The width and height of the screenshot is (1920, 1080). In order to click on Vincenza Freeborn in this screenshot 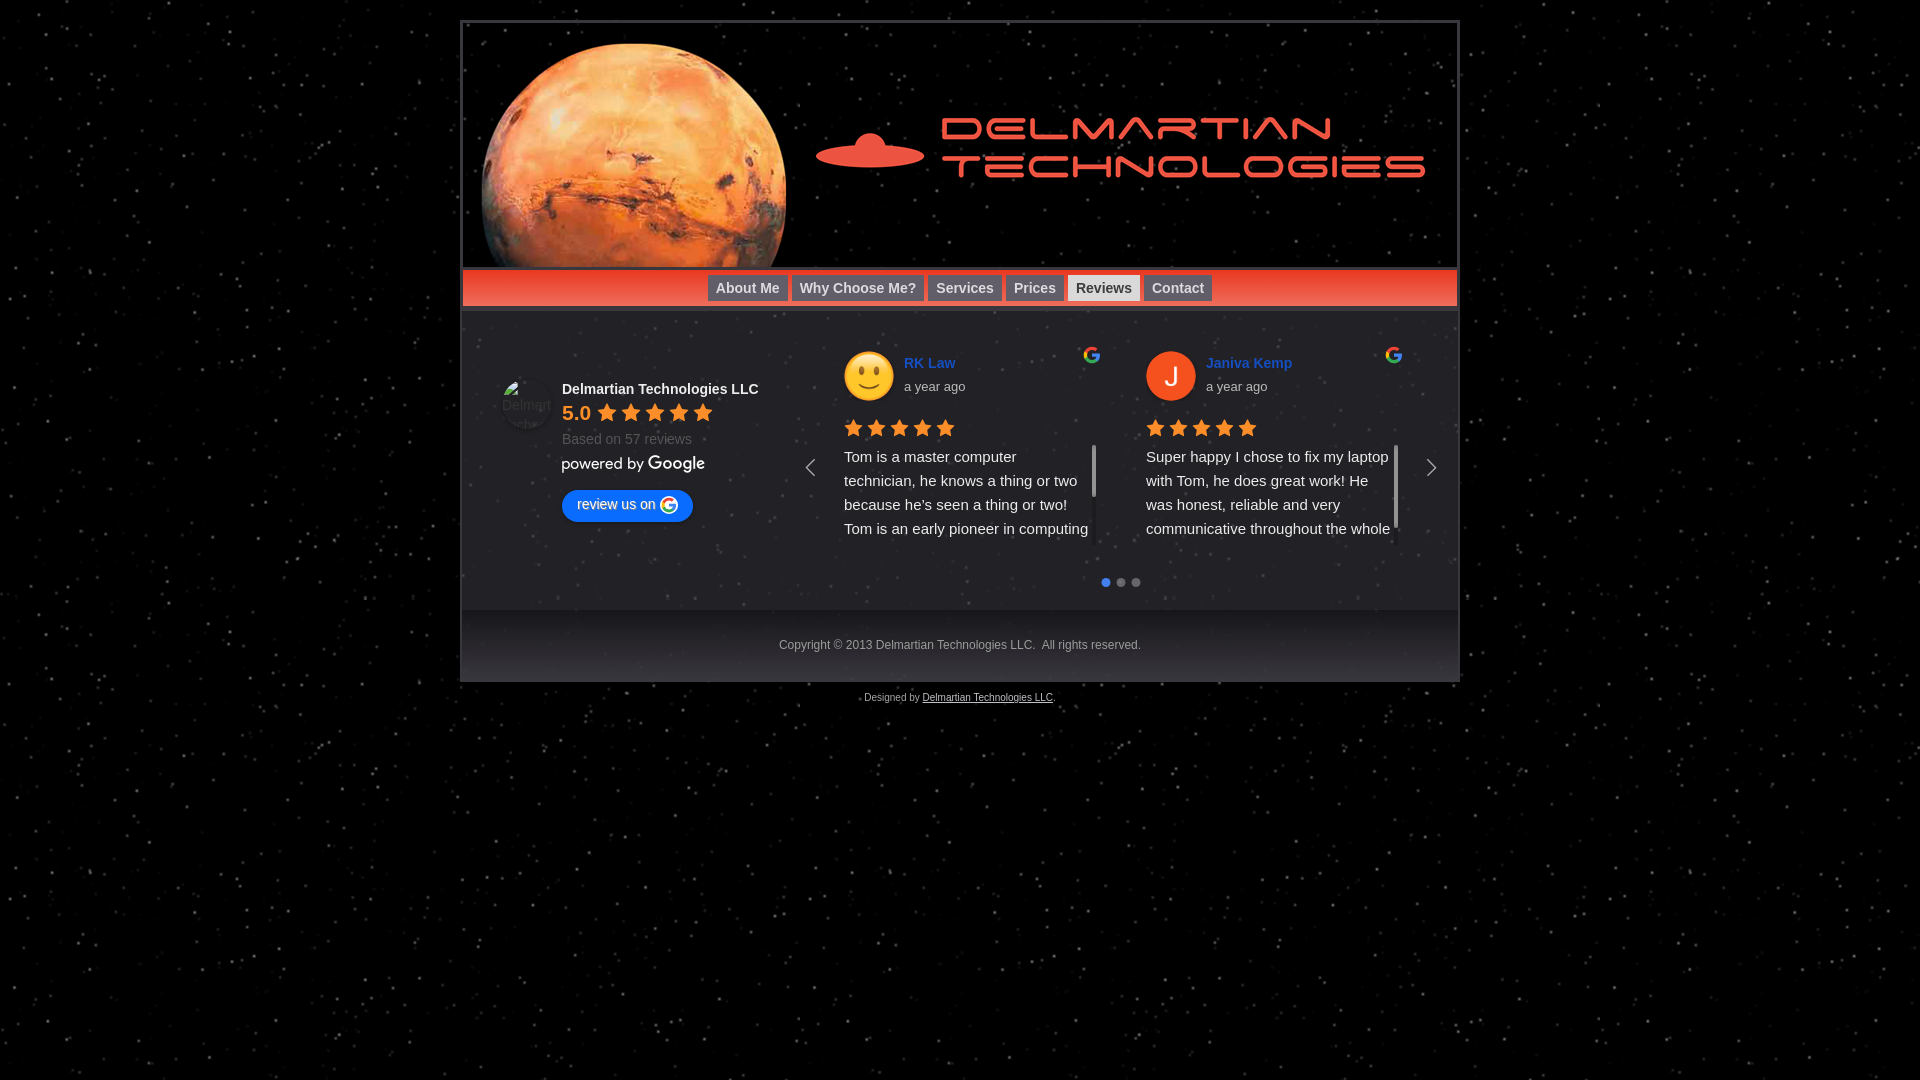, I will do `click(1573, 363)`.